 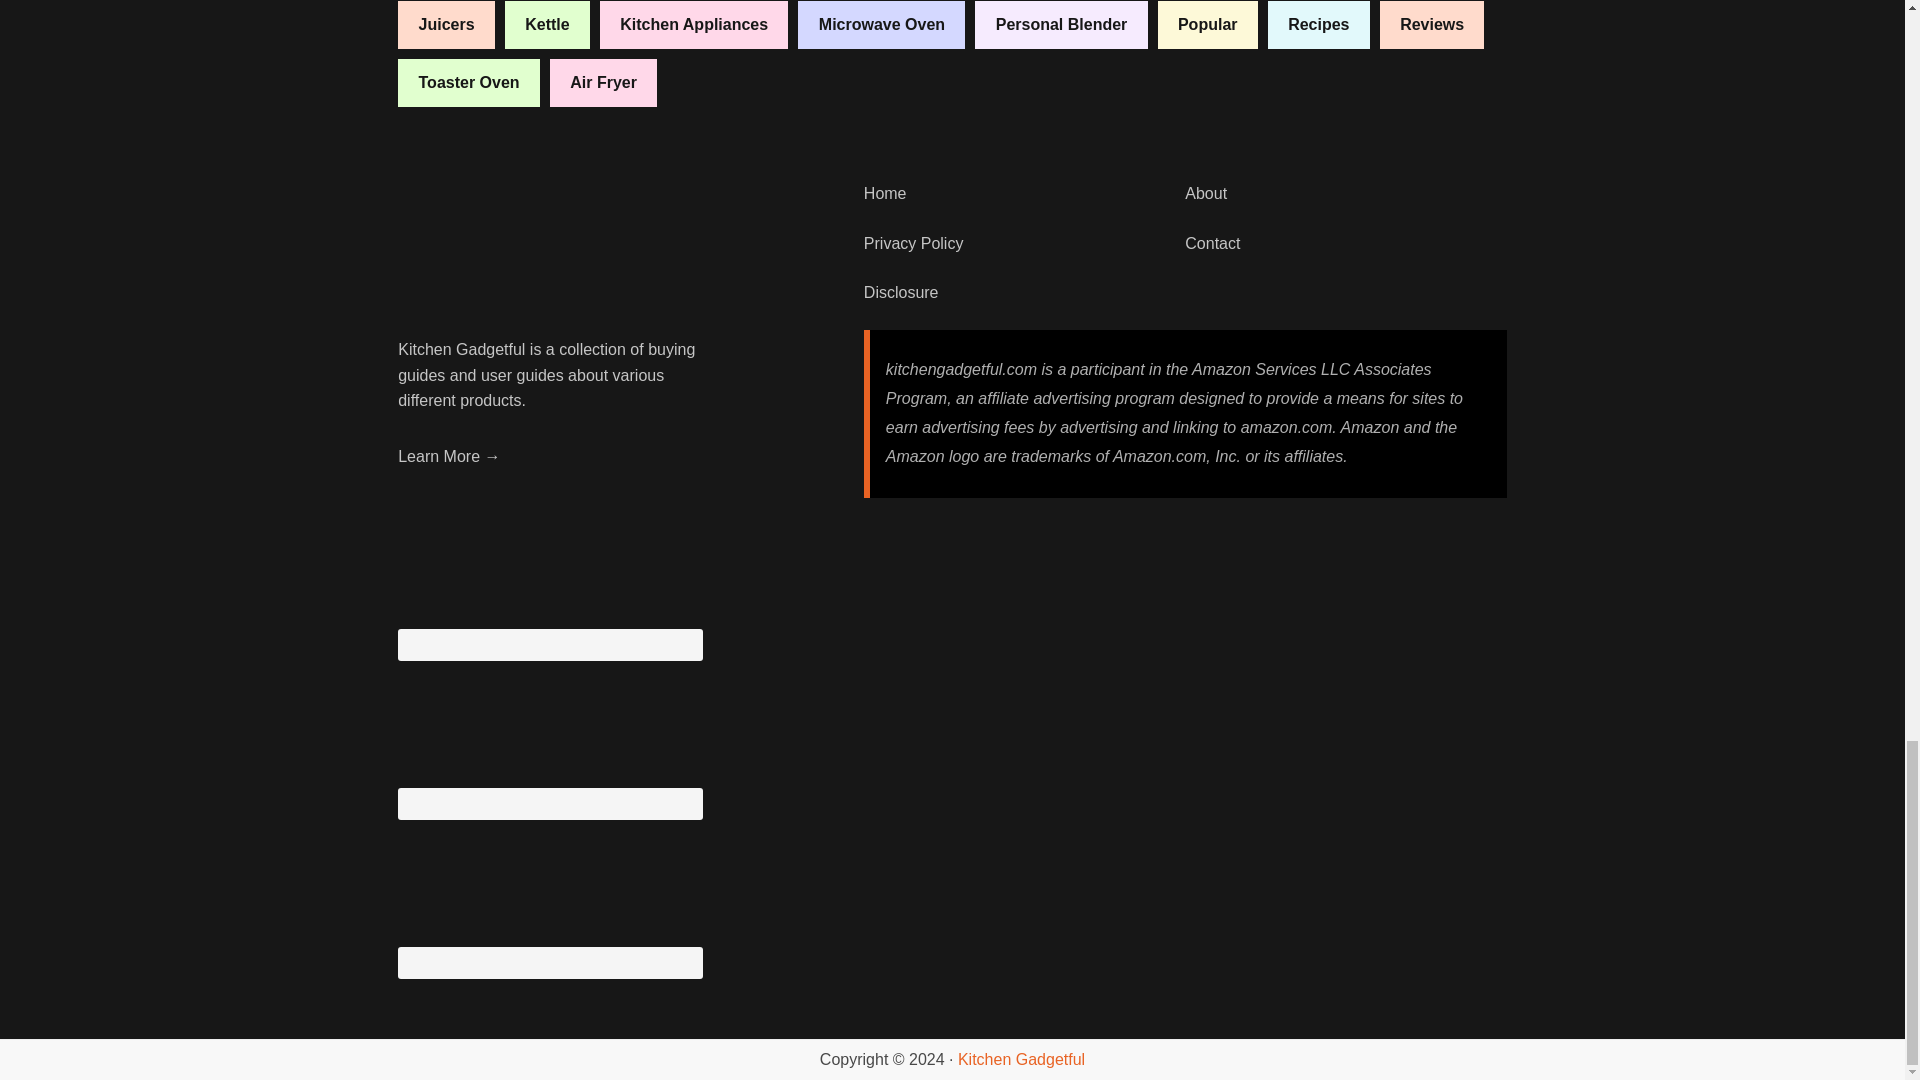 I want to click on Twitter, so click(x=548, y=894).